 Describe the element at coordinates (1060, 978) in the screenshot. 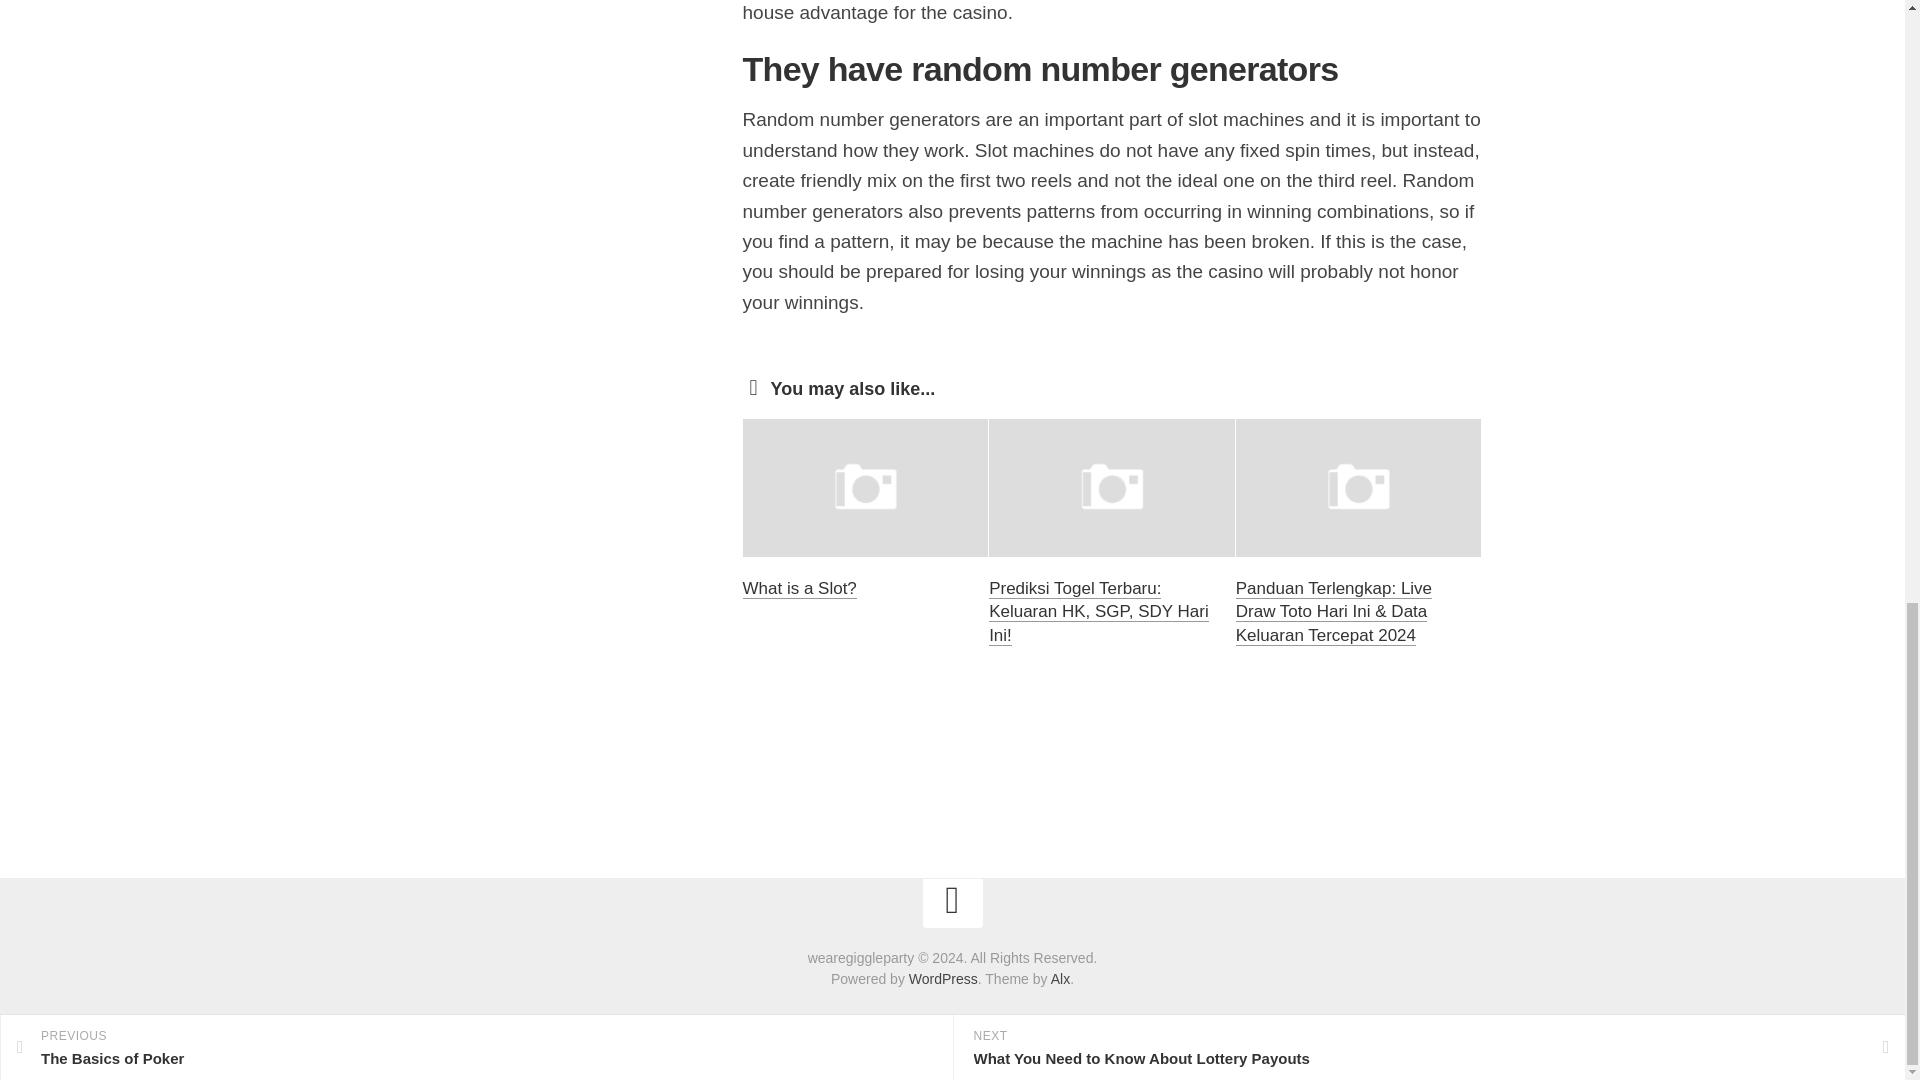

I see `Alx` at that location.